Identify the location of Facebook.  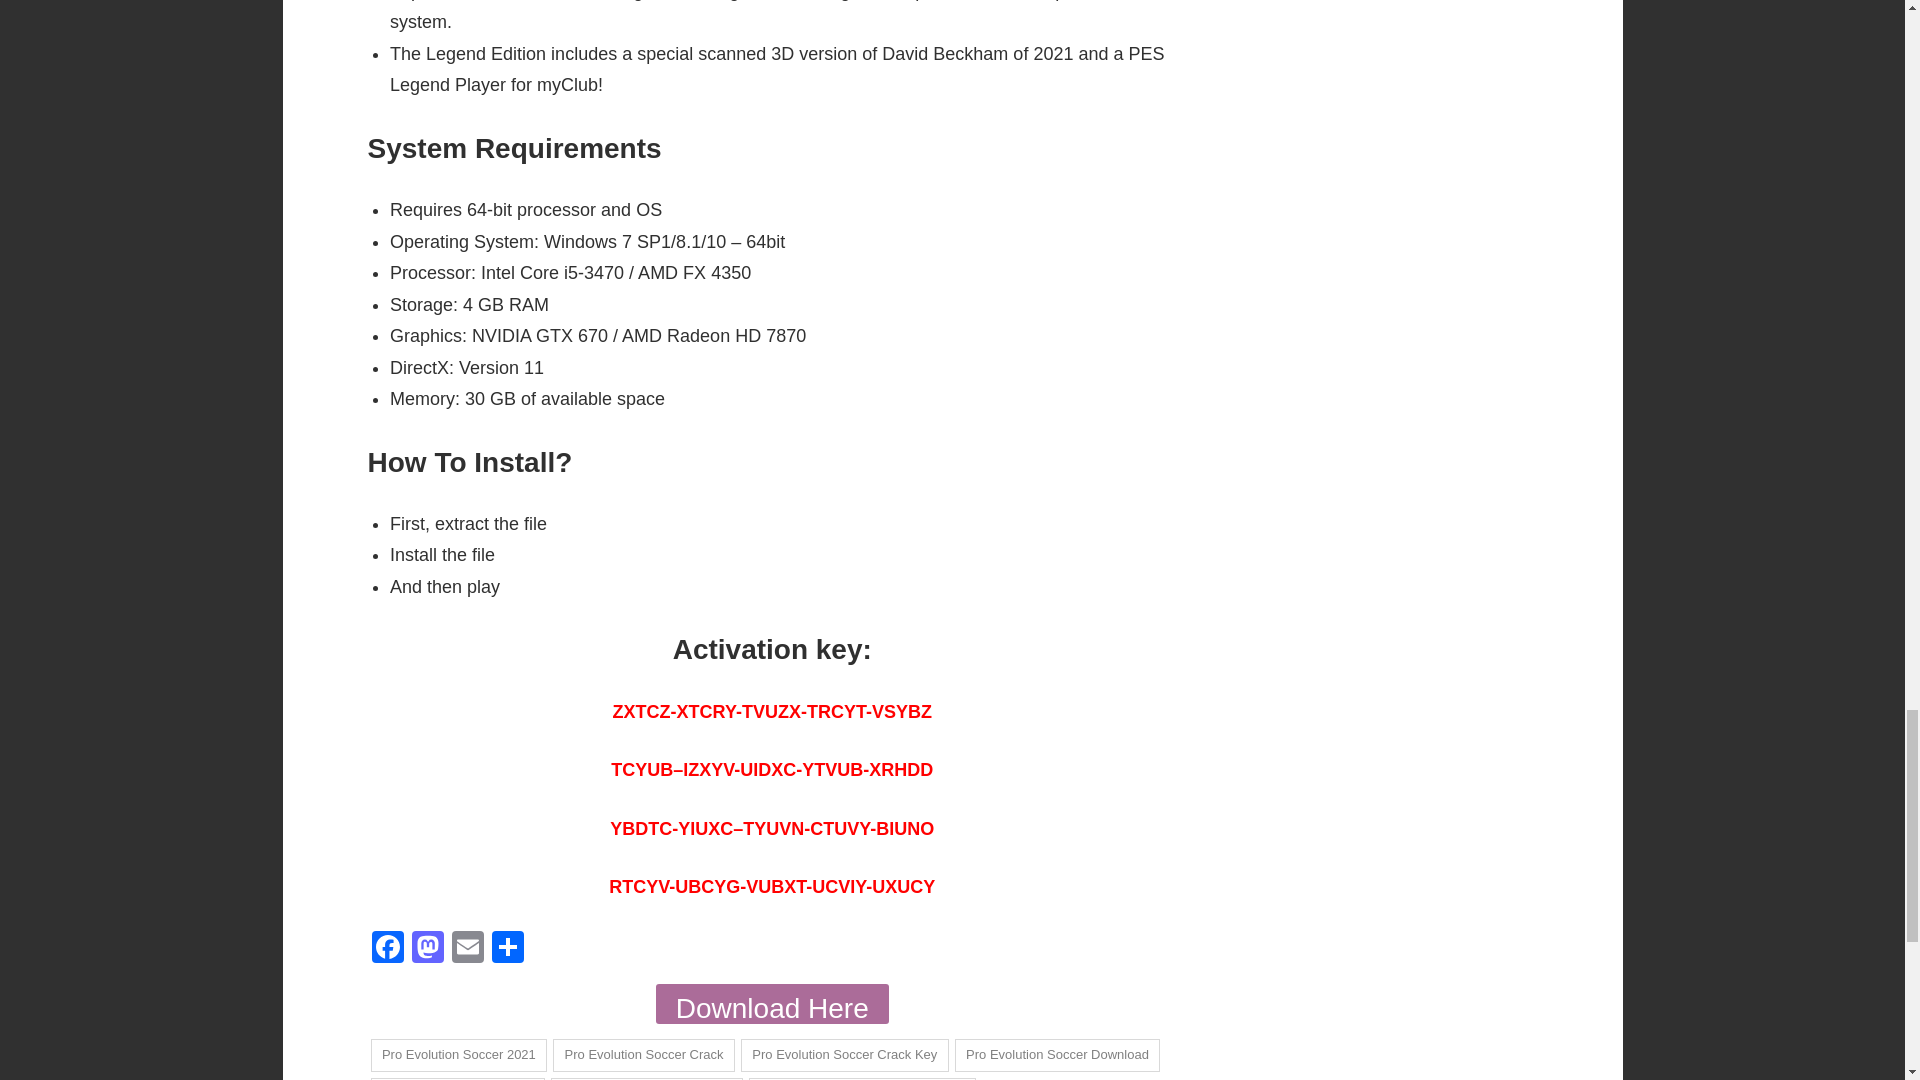
(388, 948).